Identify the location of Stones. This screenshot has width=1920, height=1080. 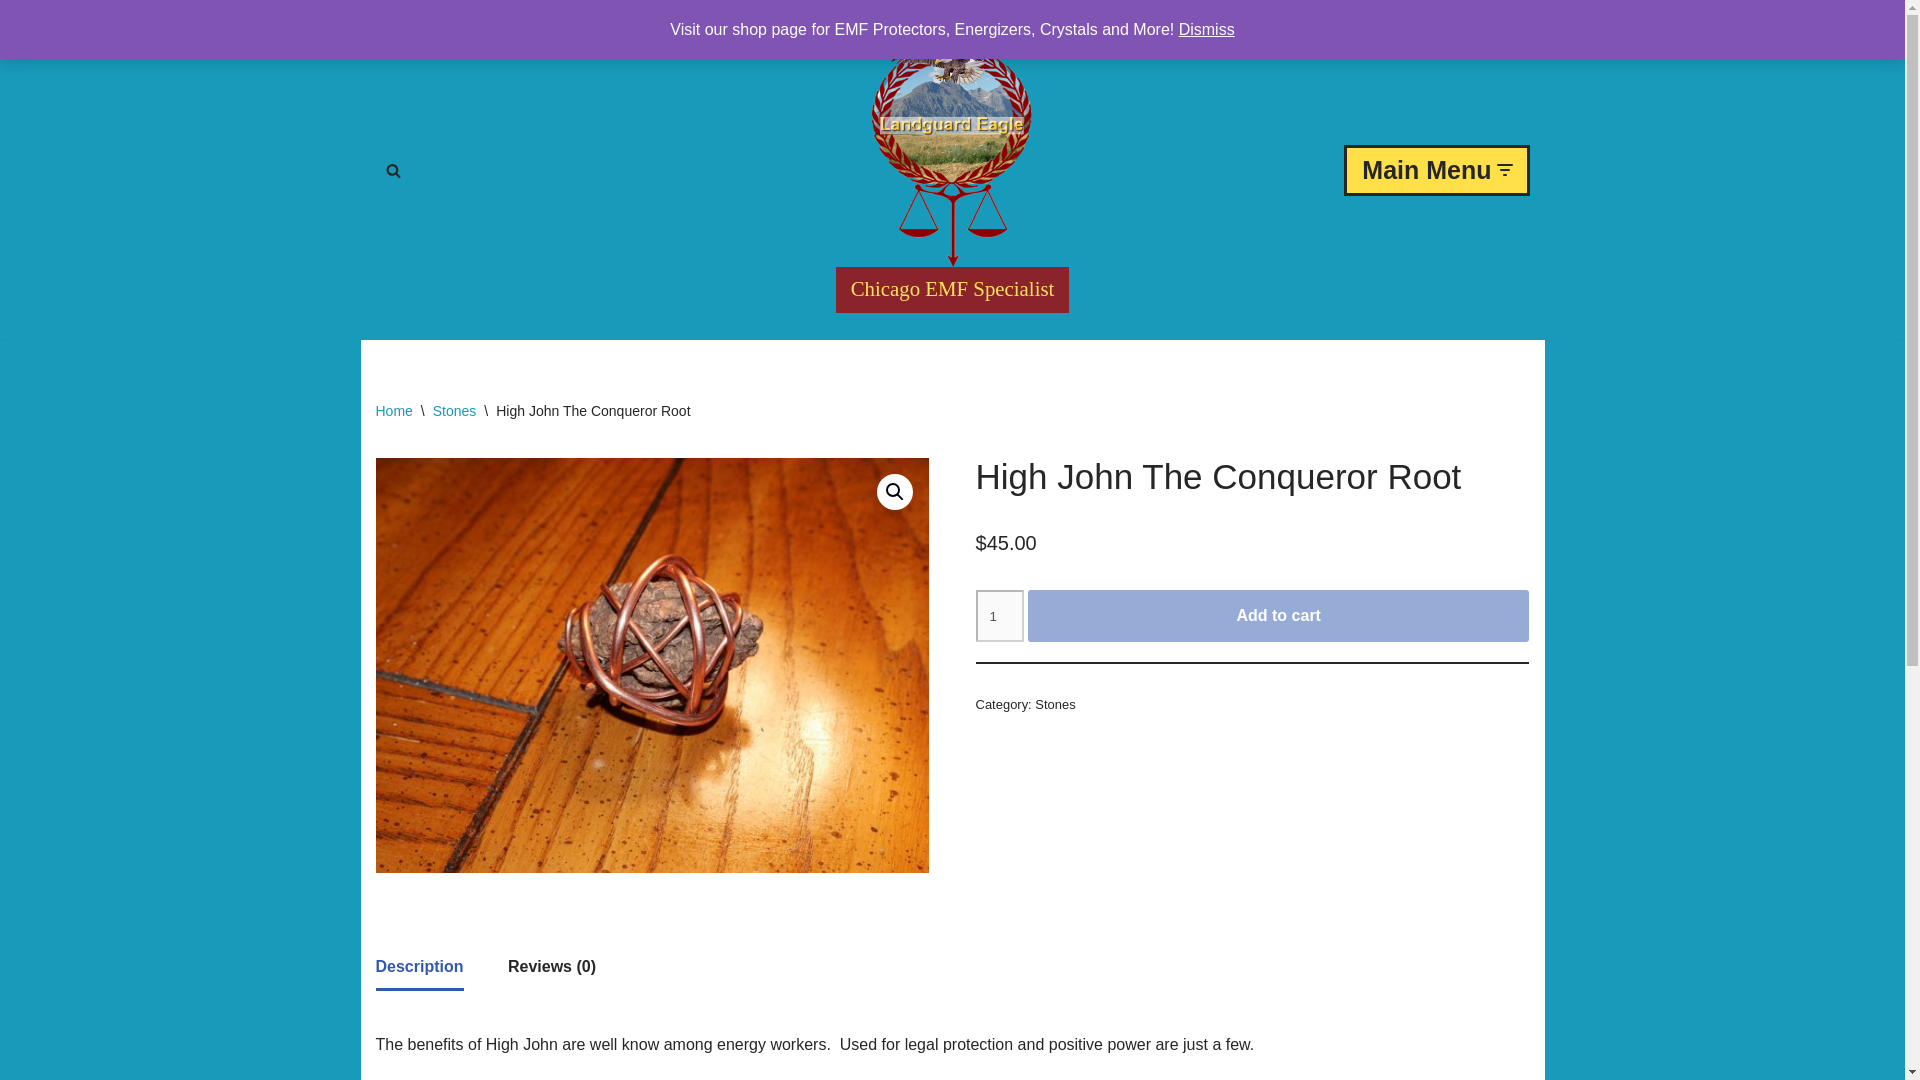
(1054, 704).